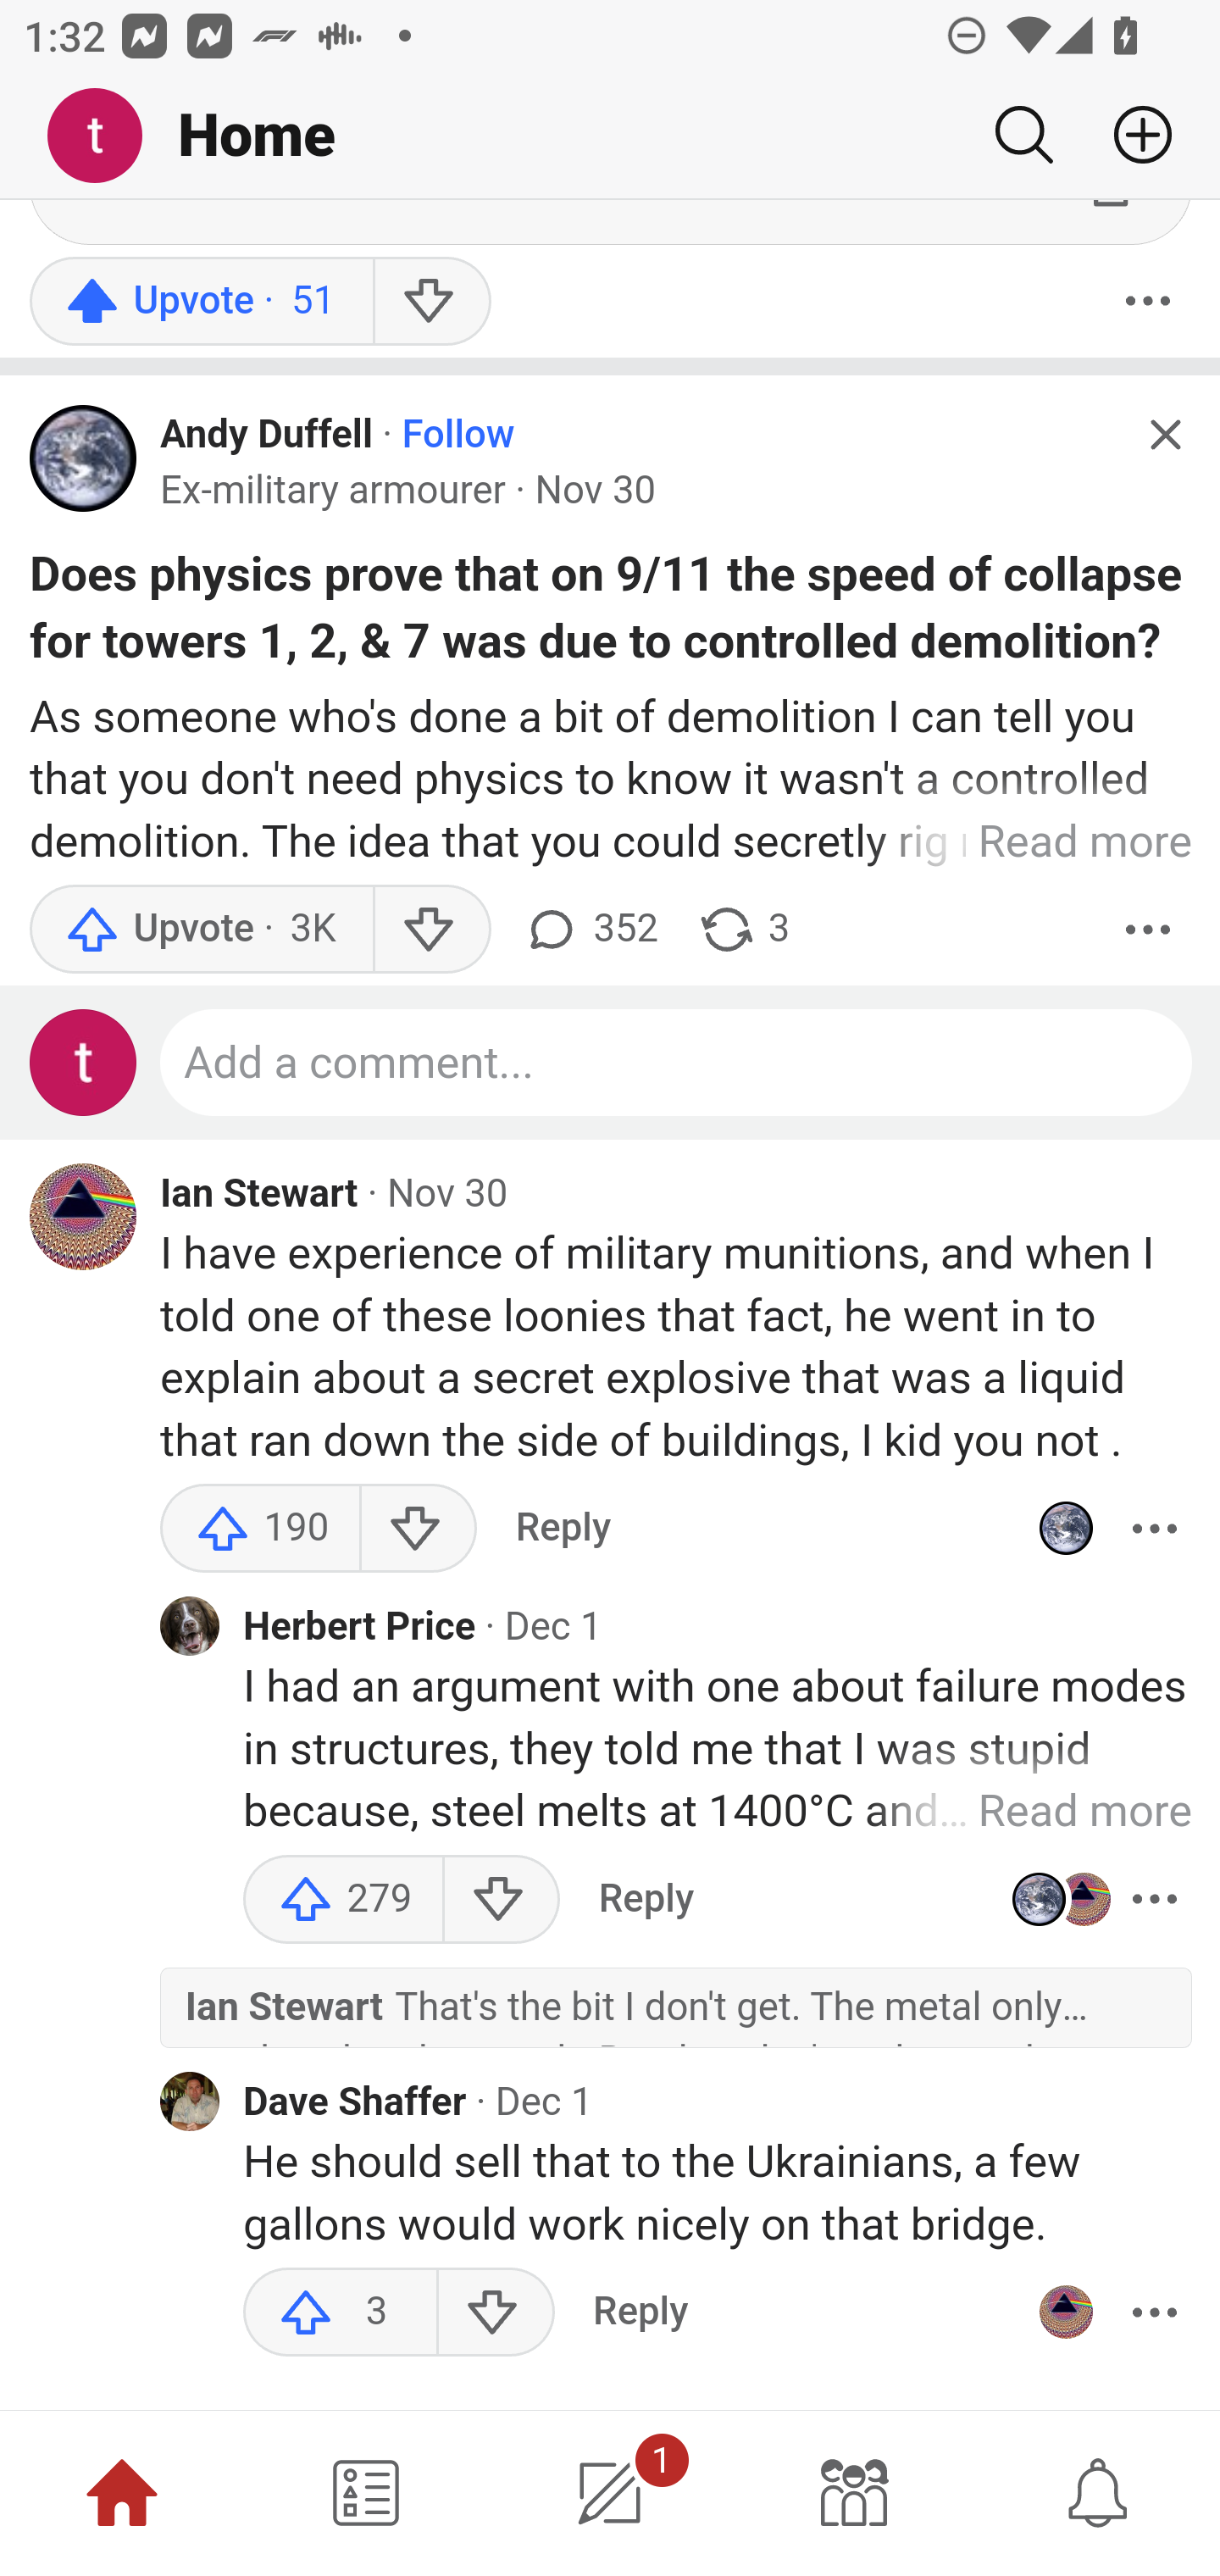 Image resolution: width=1220 pixels, height=2576 pixels. Describe the element at coordinates (1148, 302) in the screenshot. I see `More` at that location.